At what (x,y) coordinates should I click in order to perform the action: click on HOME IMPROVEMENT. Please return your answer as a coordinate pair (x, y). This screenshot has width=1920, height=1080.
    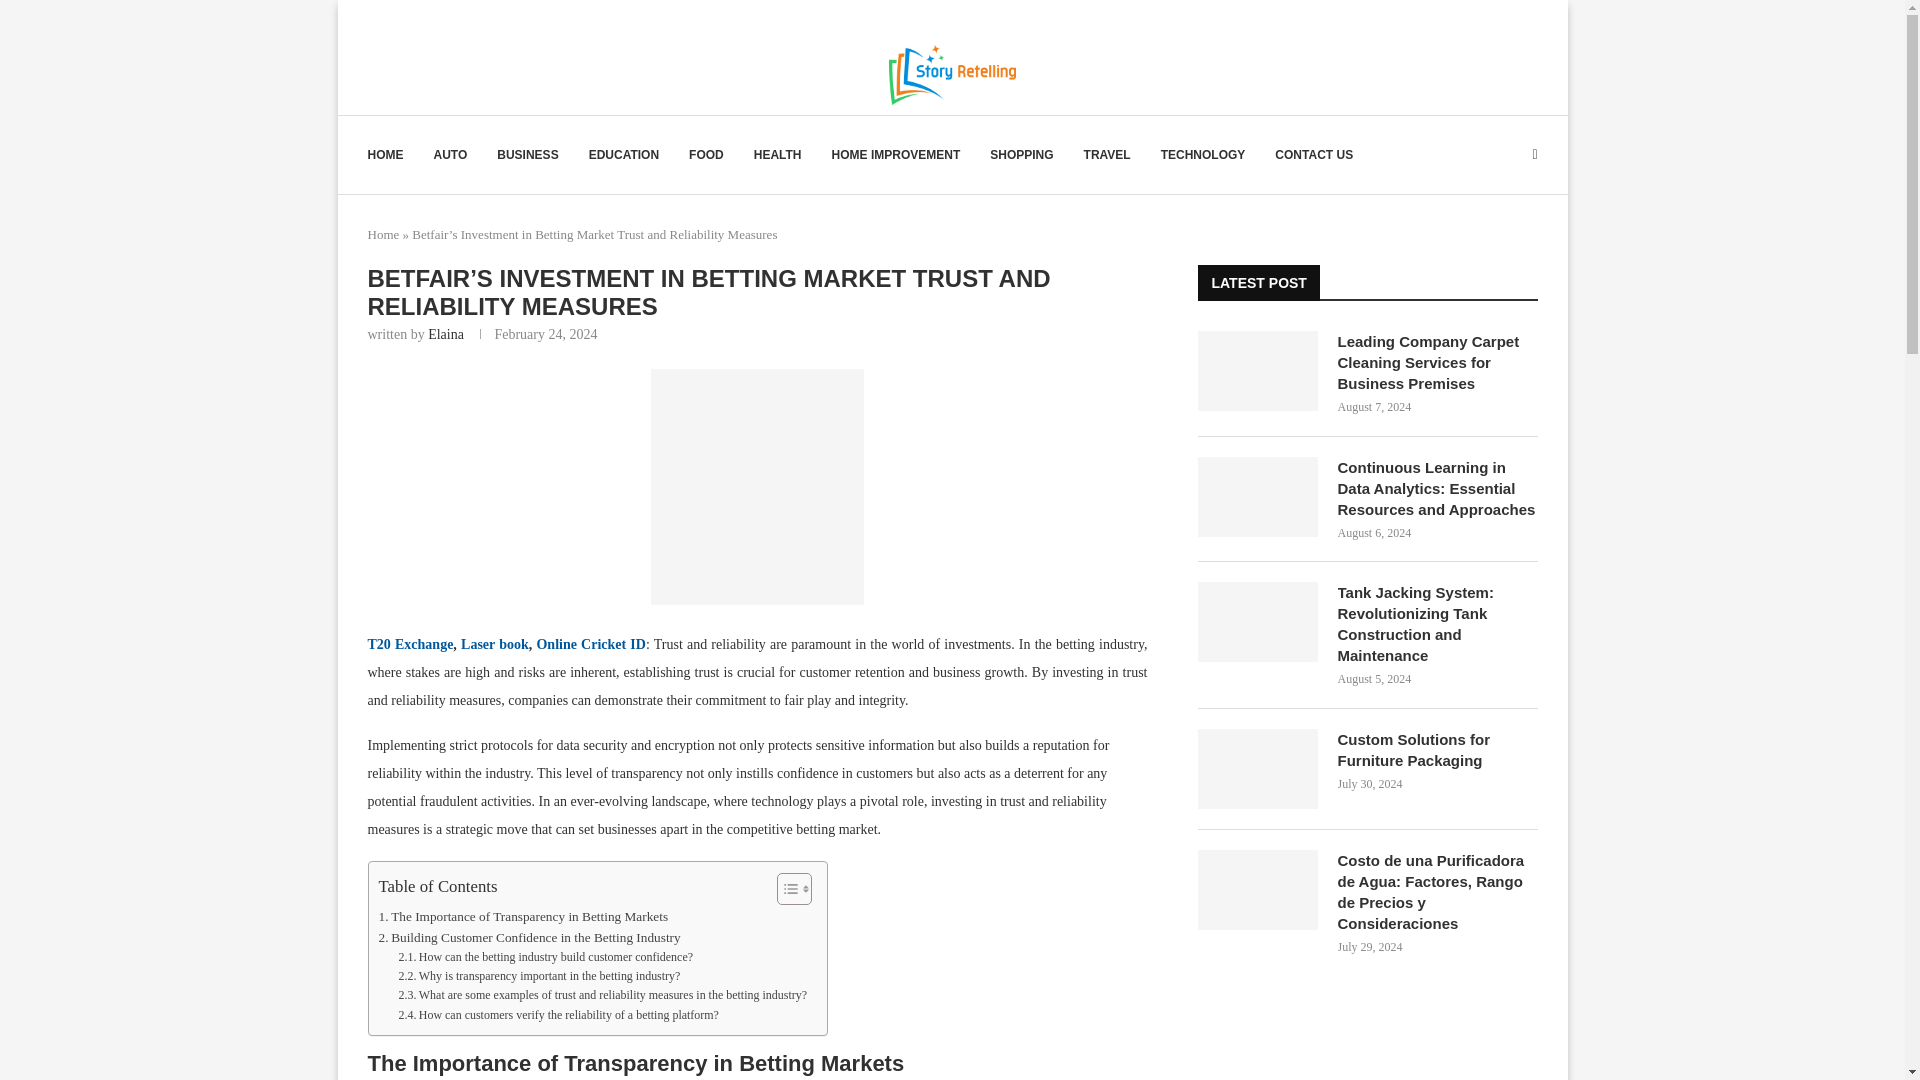
    Looking at the image, I should click on (896, 154).